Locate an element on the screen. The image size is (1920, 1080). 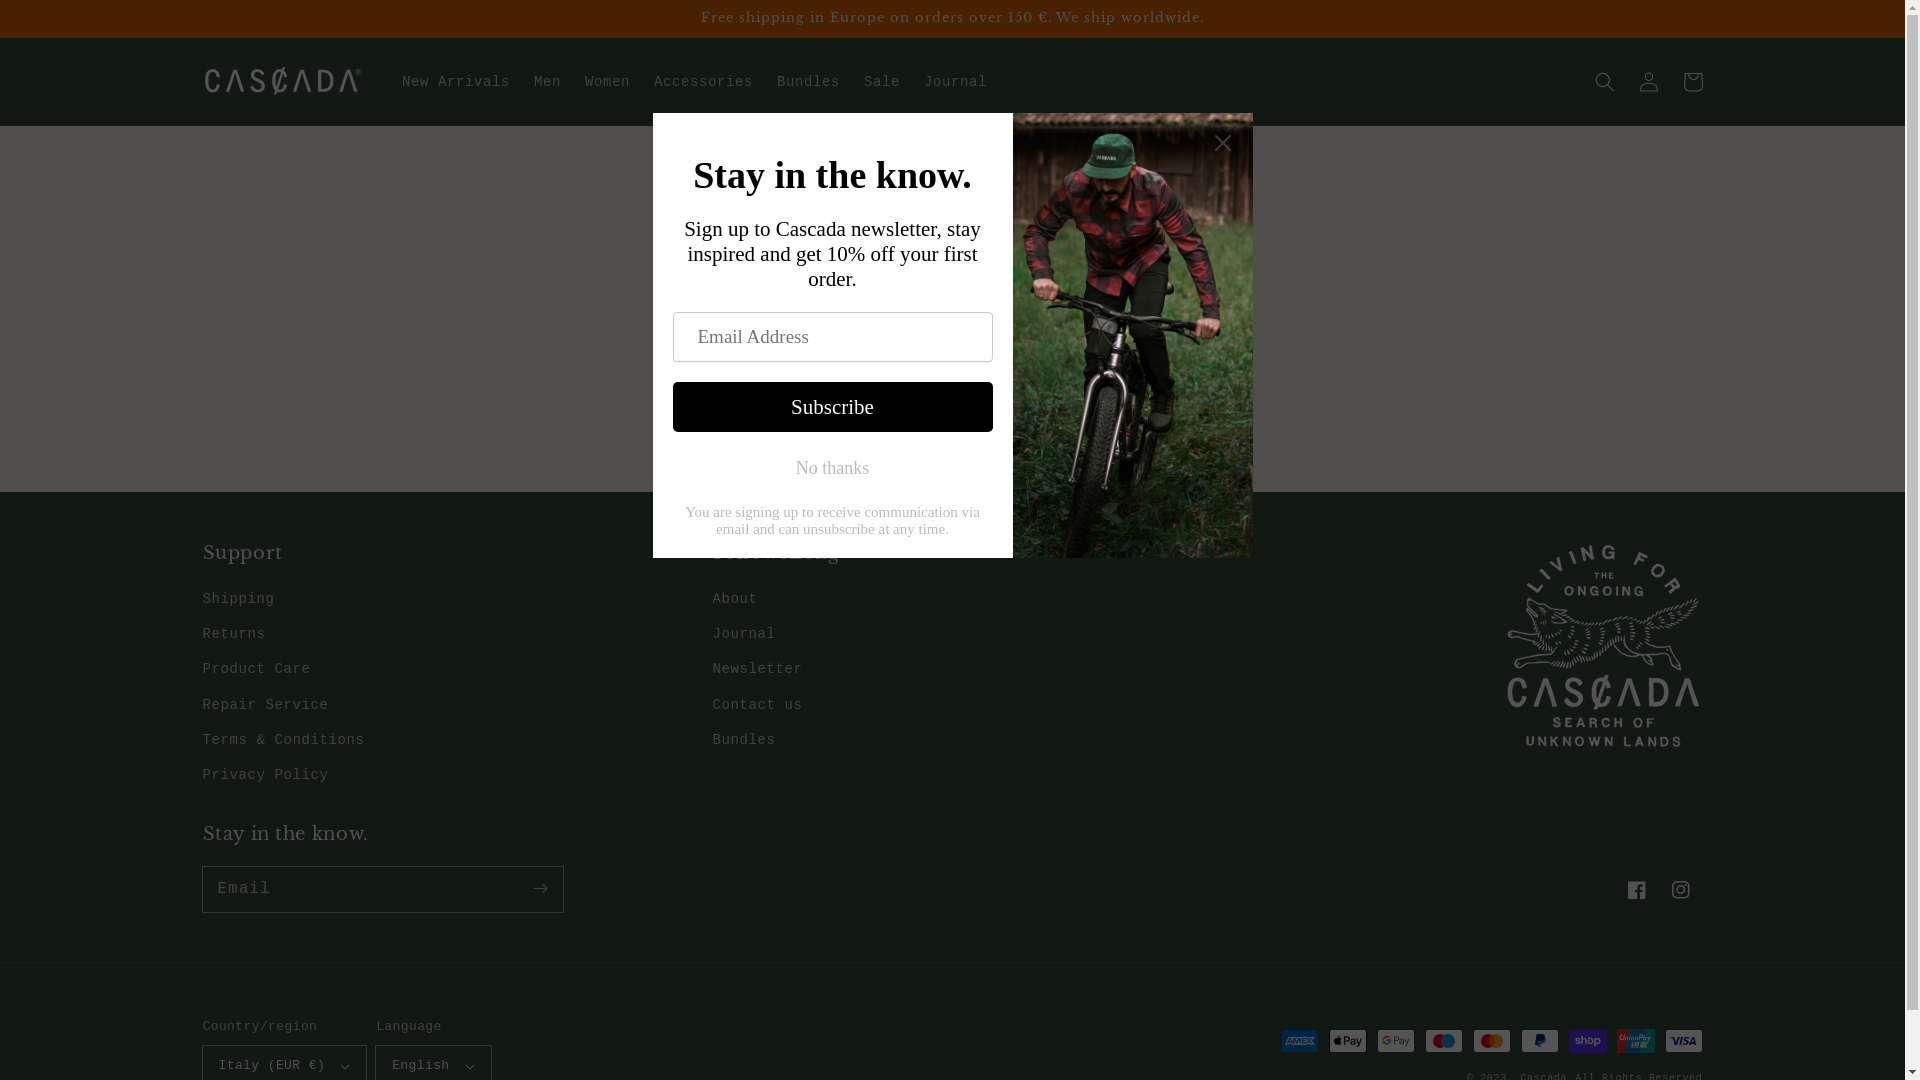
Bundles is located at coordinates (808, 82).